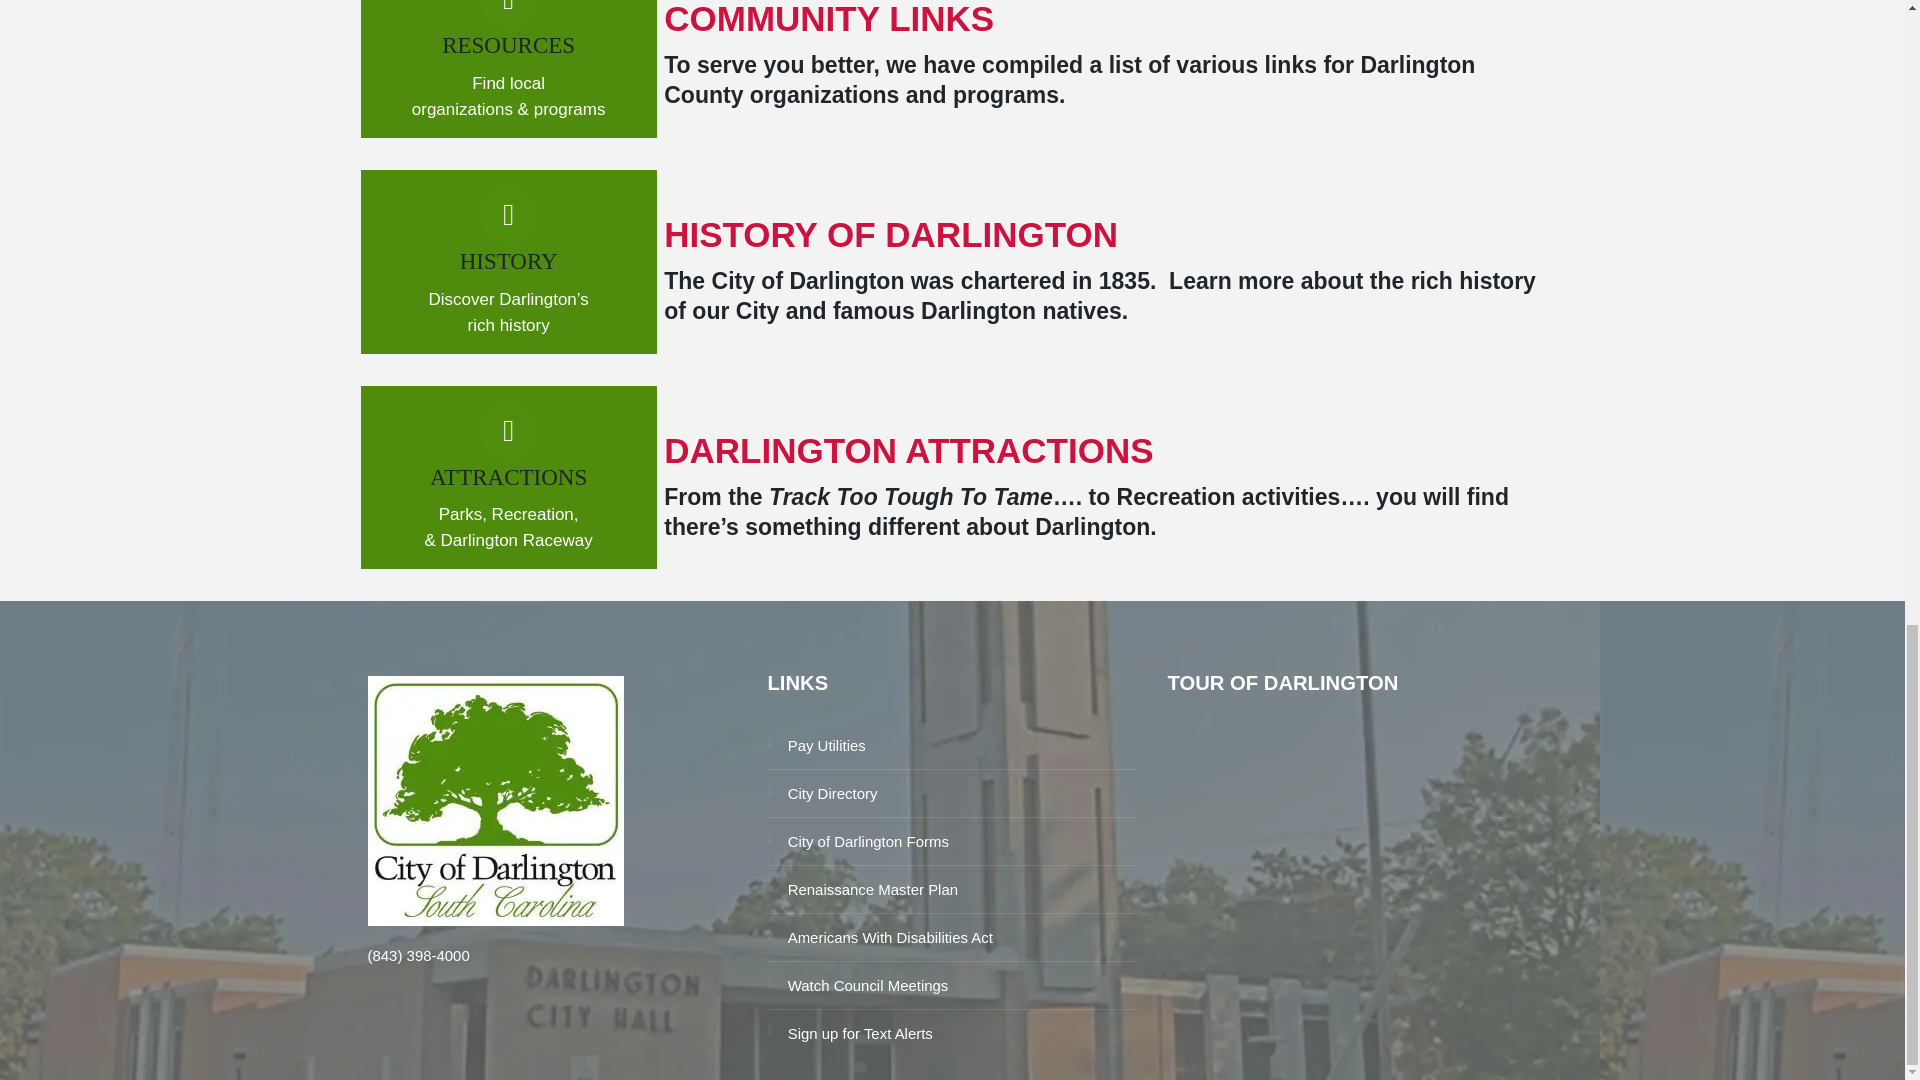  What do you see at coordinates (951, 848) in the screenshot?
I see `City of Darlington Forms` at bounding box center [951, 848].